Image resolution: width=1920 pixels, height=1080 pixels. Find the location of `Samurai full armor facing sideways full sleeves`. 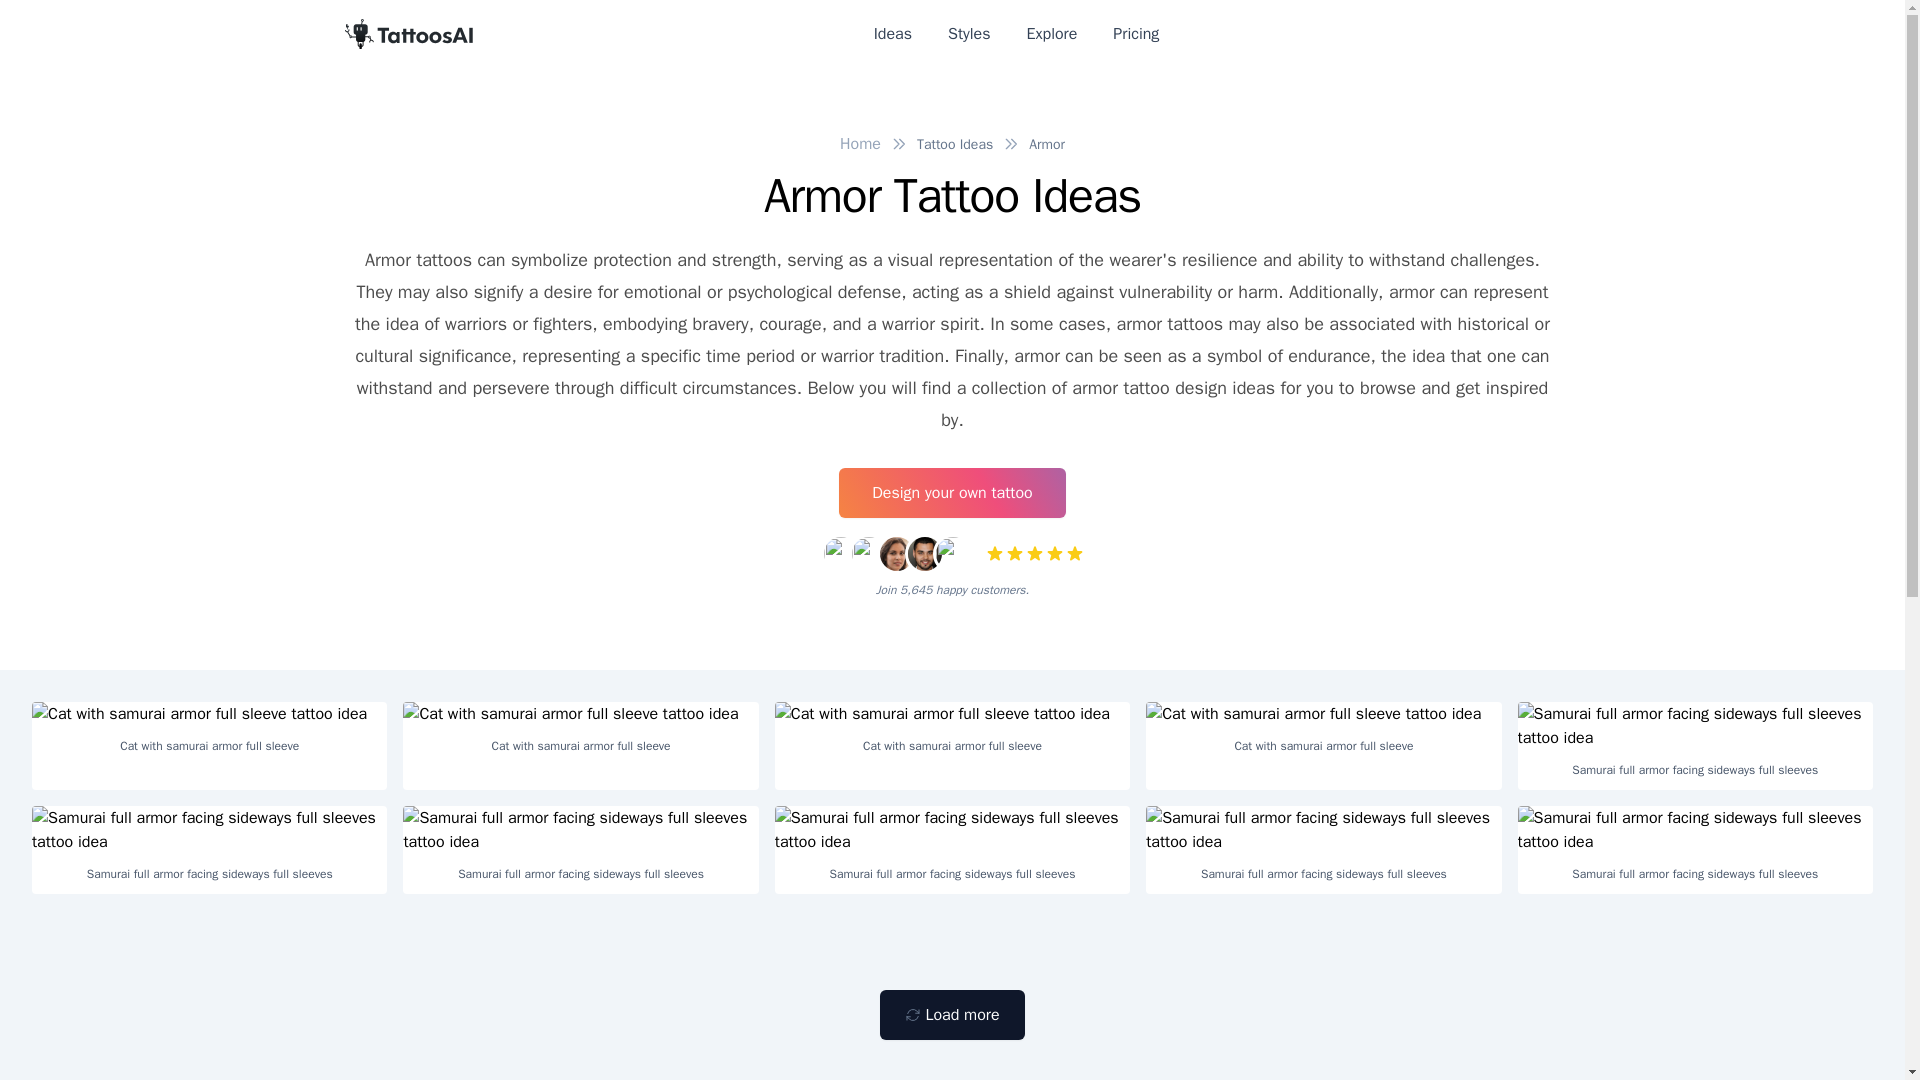

Samurai full armor facing sideways full sleeves is located at coordinates (1696, 850).